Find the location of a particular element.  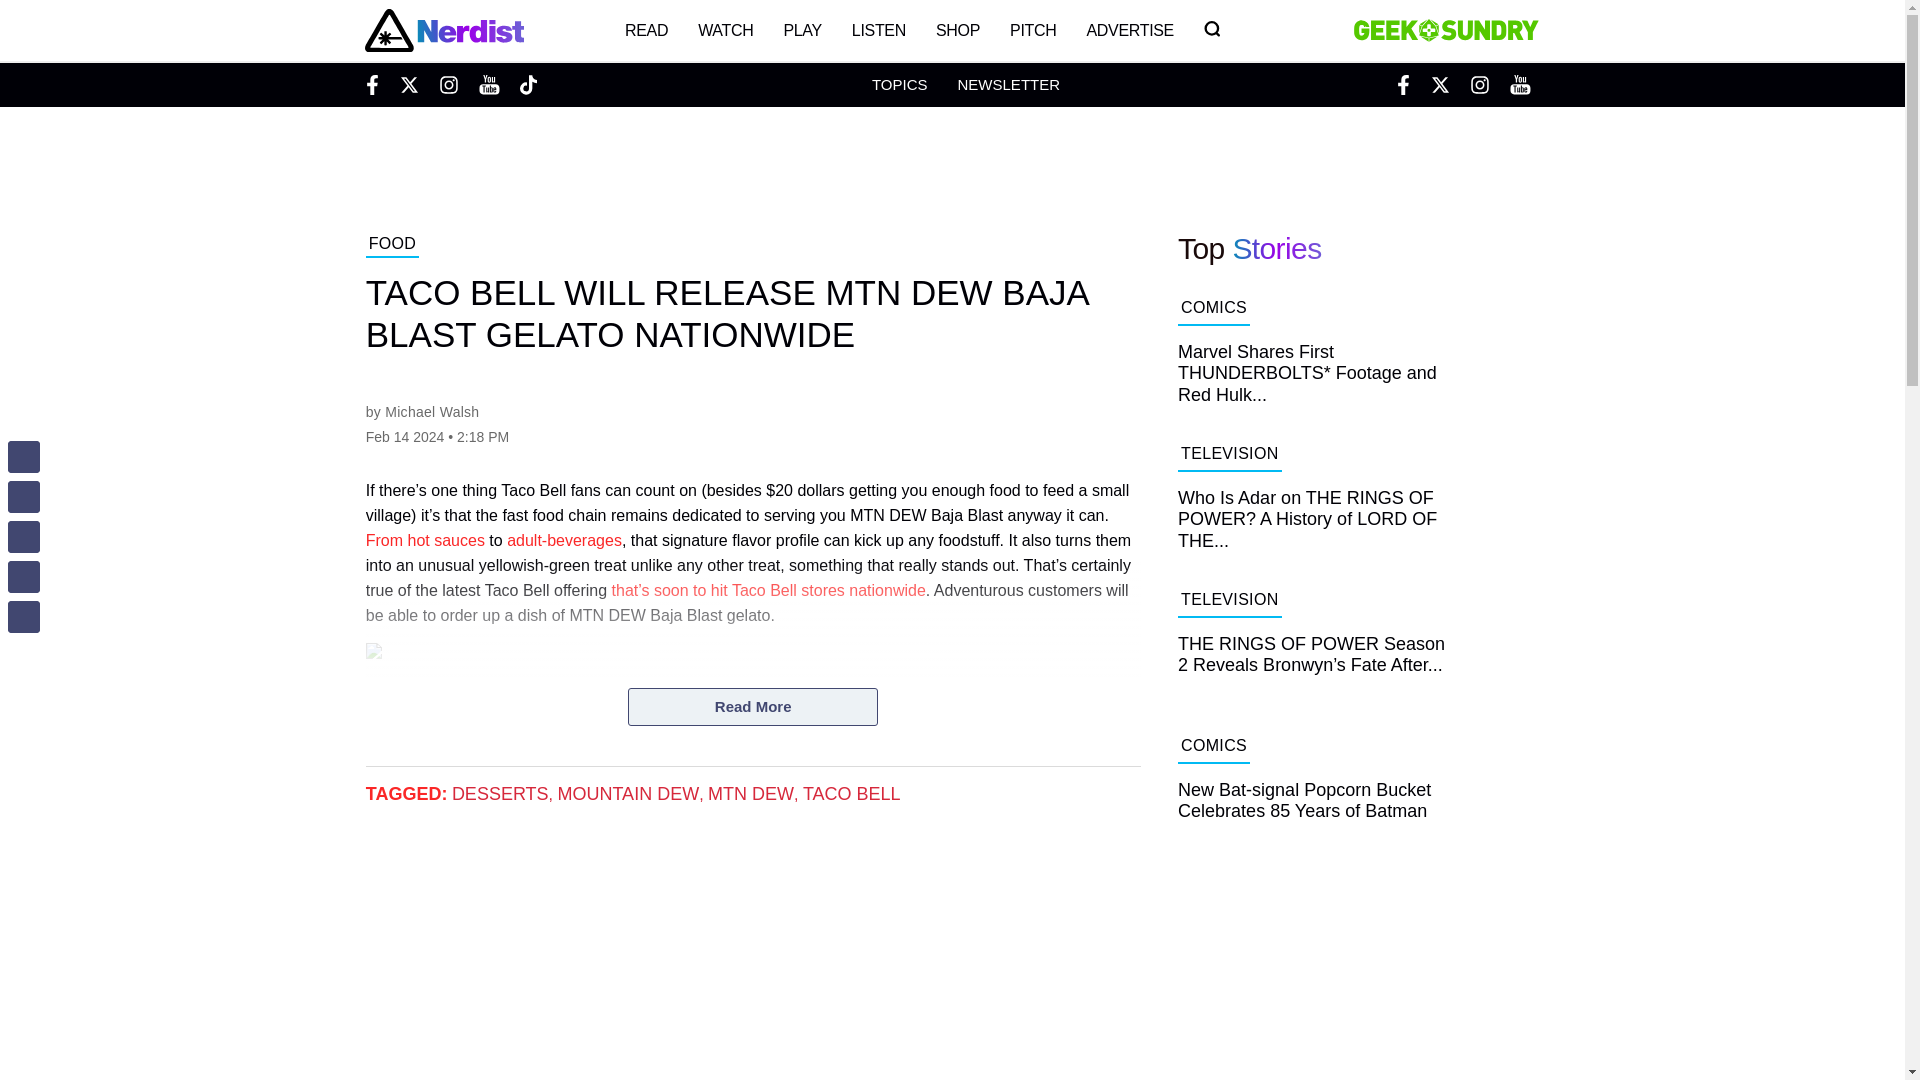

Topics is located at coordinates (899, 84).